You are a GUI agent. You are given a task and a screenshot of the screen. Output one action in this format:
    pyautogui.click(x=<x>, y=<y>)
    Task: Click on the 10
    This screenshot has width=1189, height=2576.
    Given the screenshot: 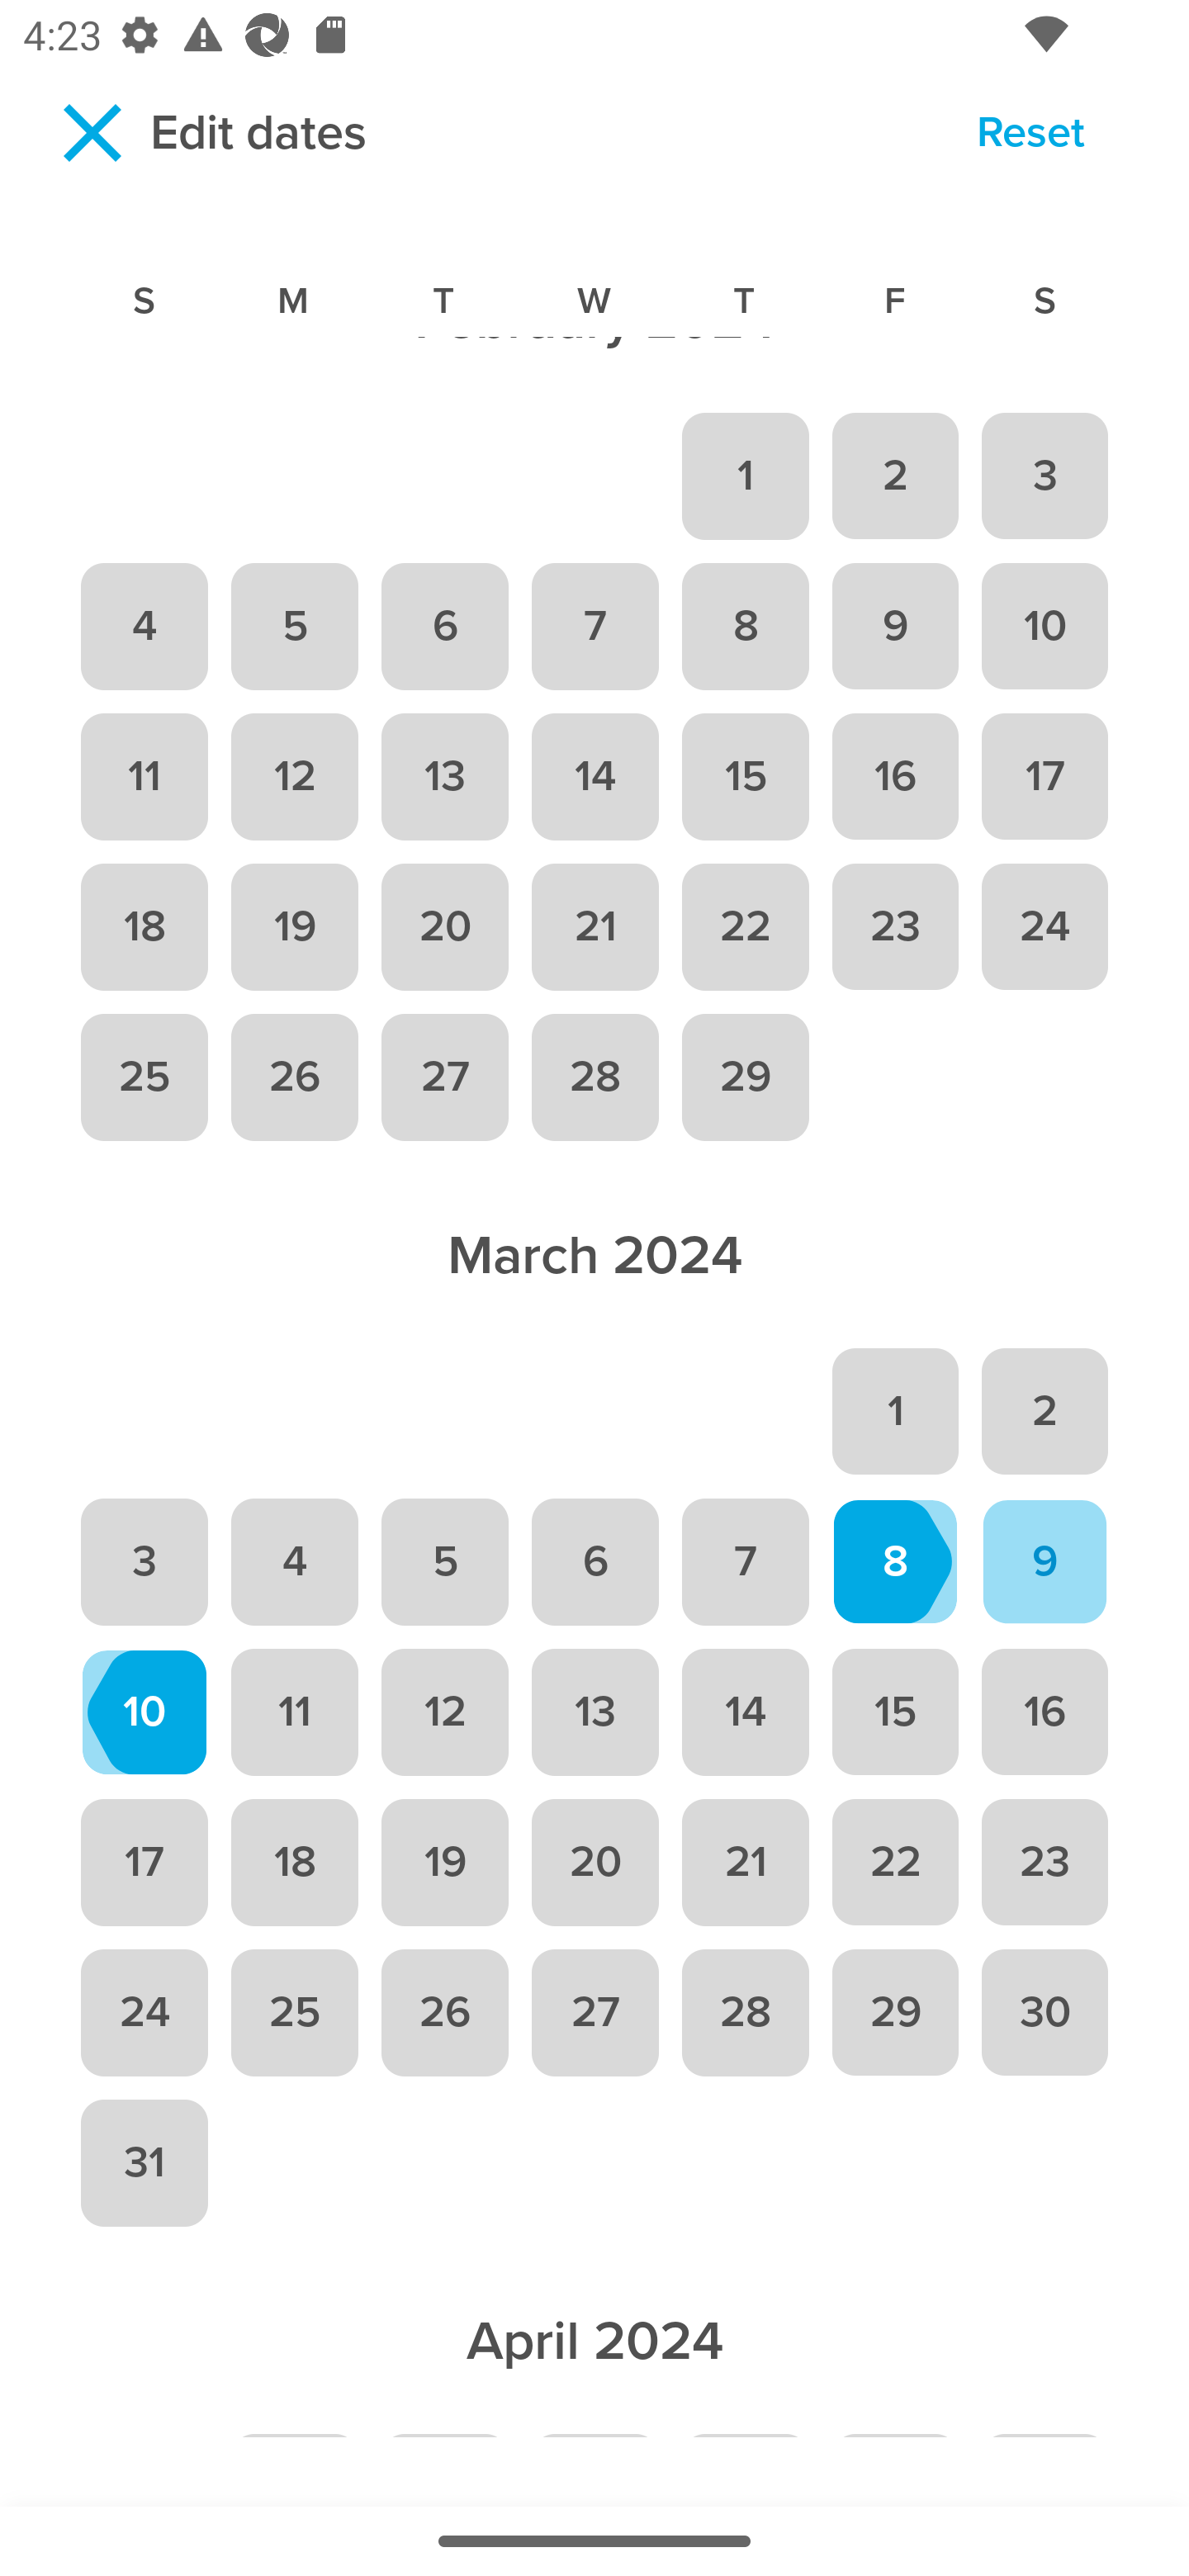 What is the action you would take?
    pyautogui.click(x=144, y=1712)
    